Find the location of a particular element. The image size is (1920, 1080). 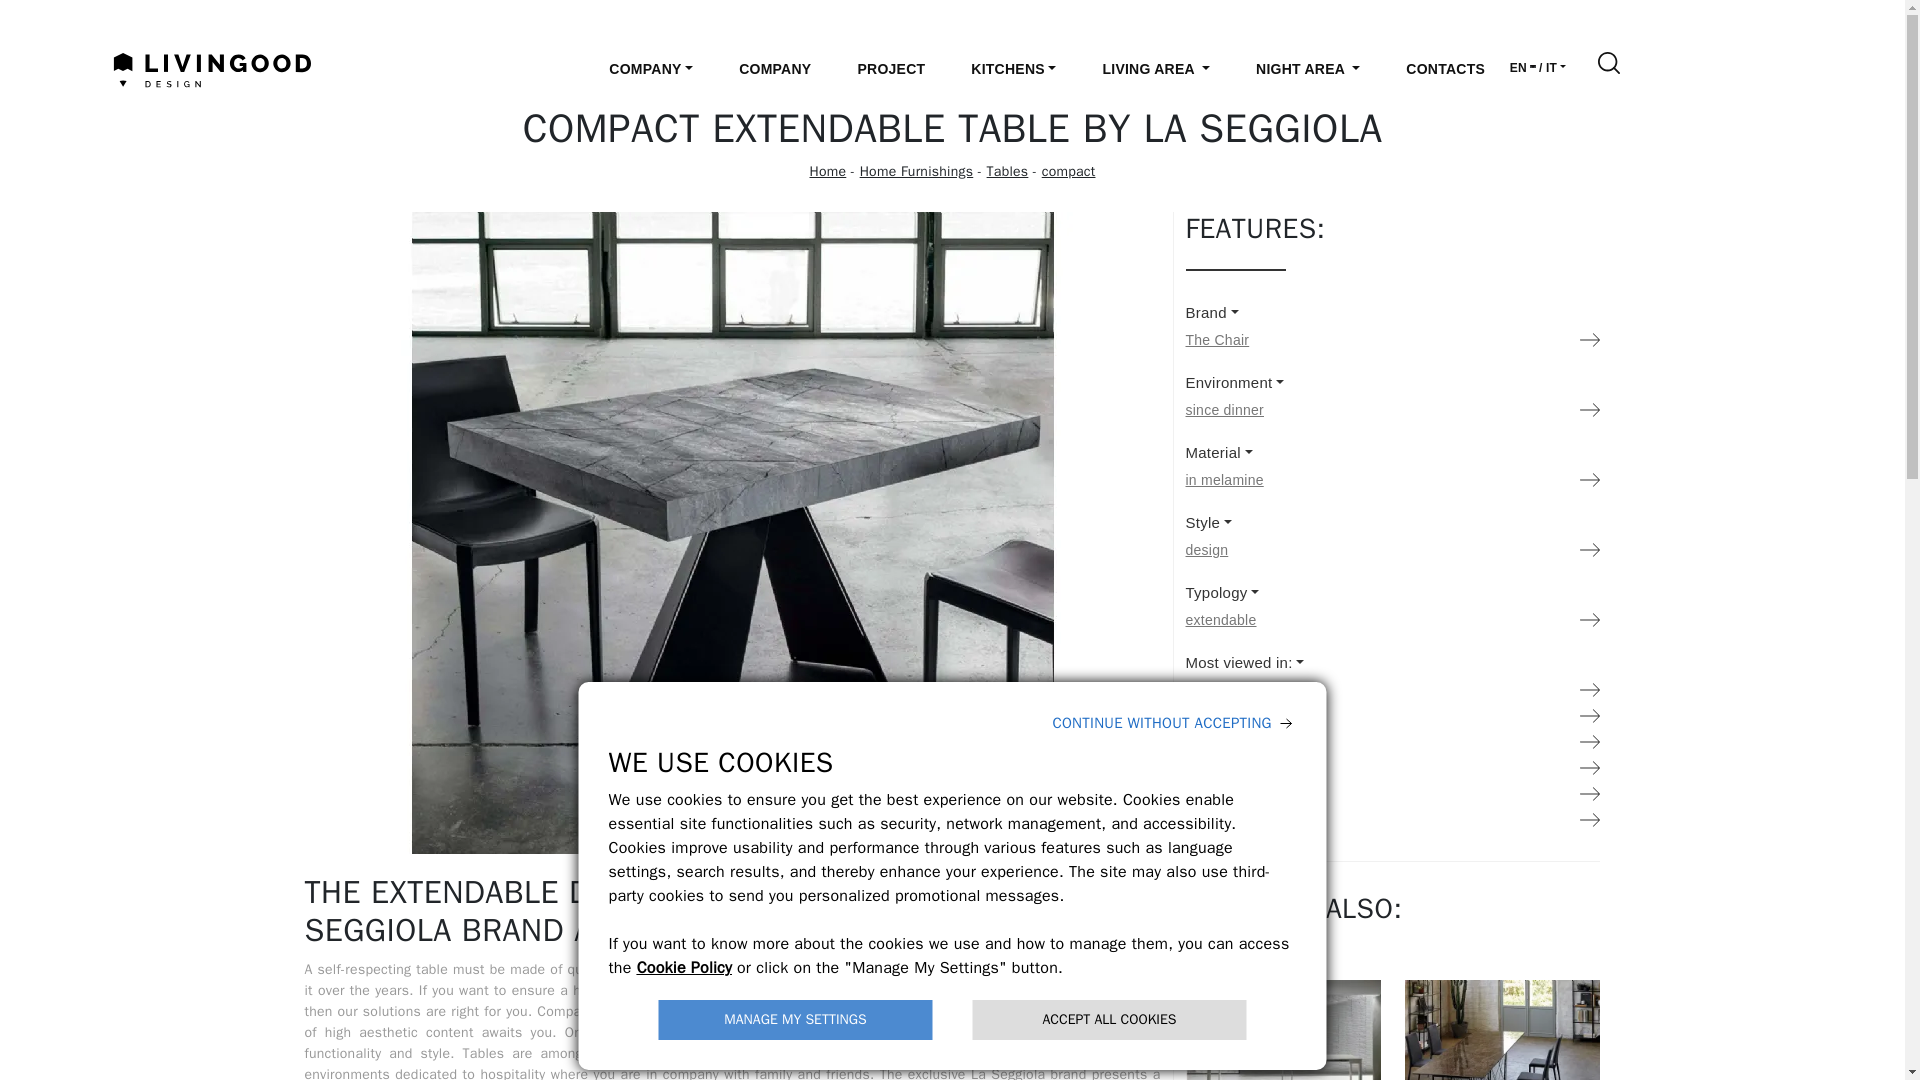

Home is located at coordinates (828, 172).